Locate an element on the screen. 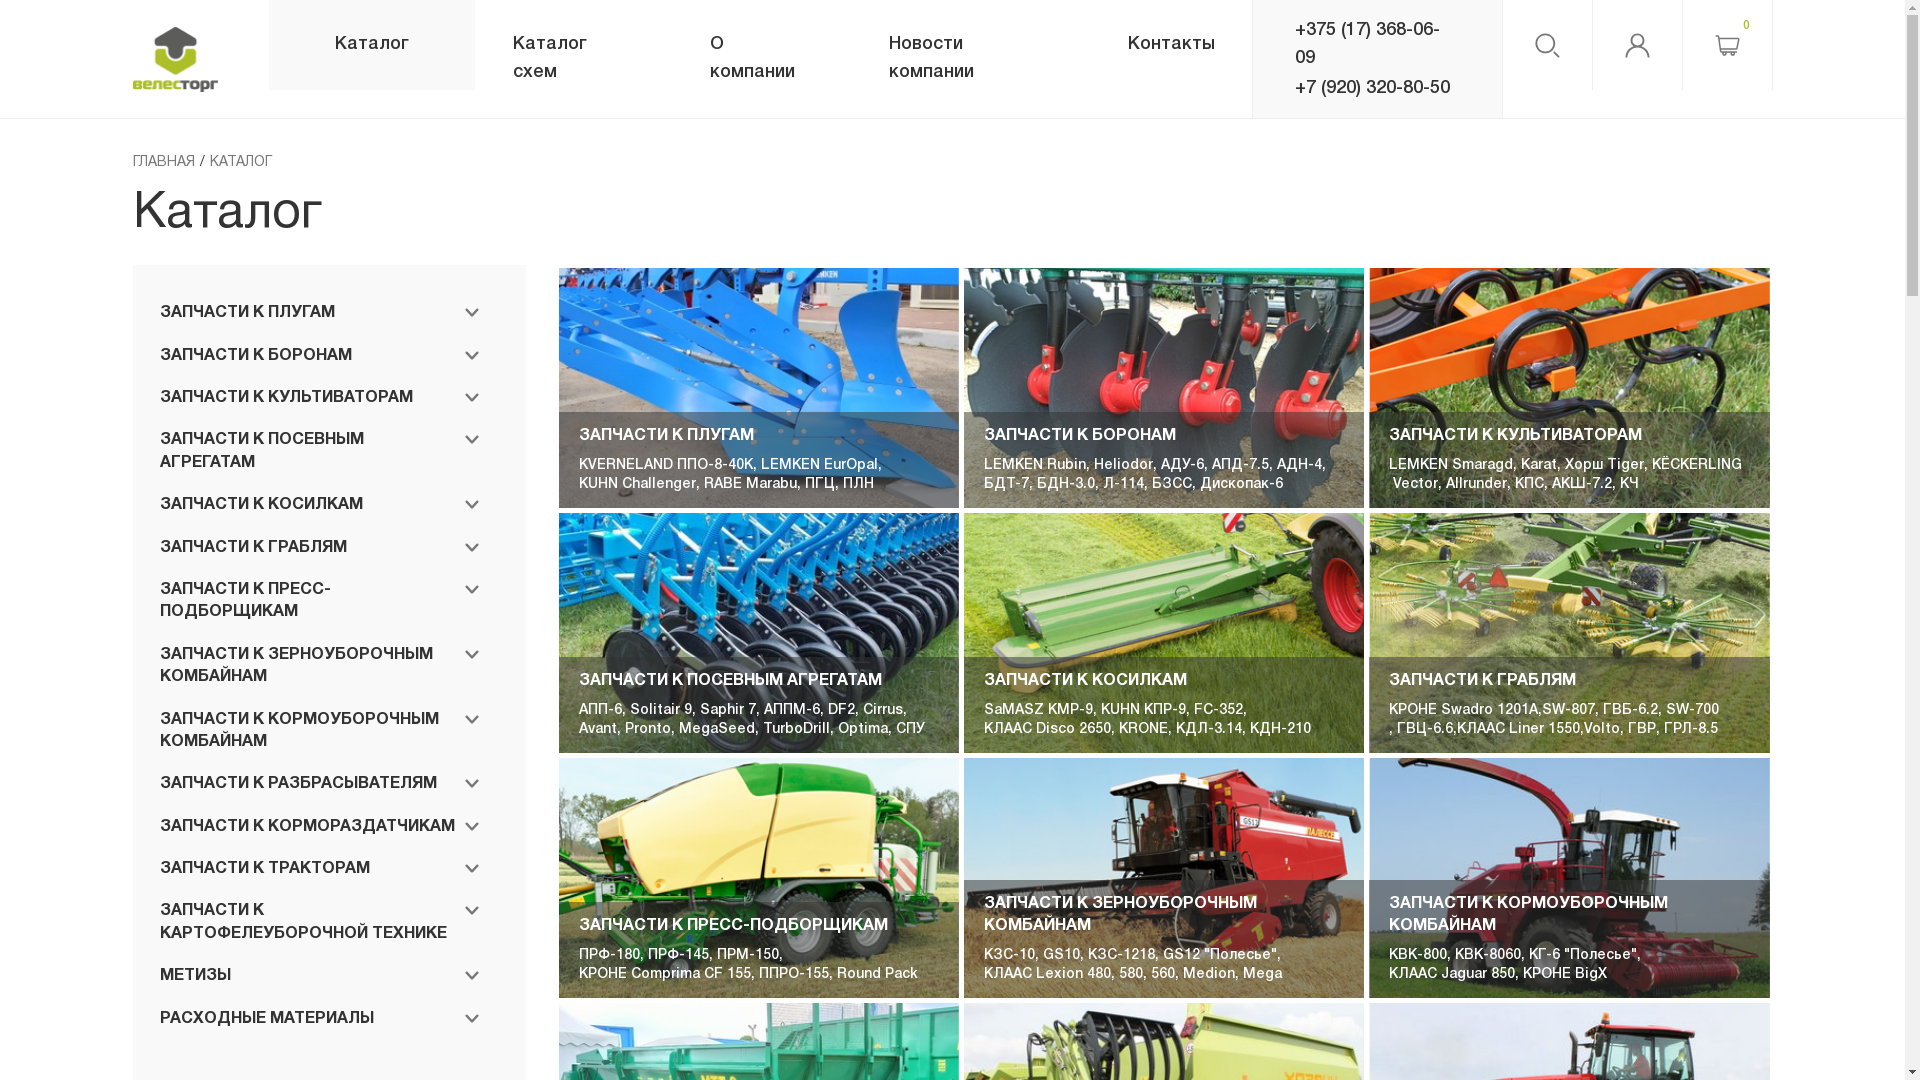 The height and width of the screenshot is (1080, 1920). Saphir 7 is located at coordinates (728, 711).